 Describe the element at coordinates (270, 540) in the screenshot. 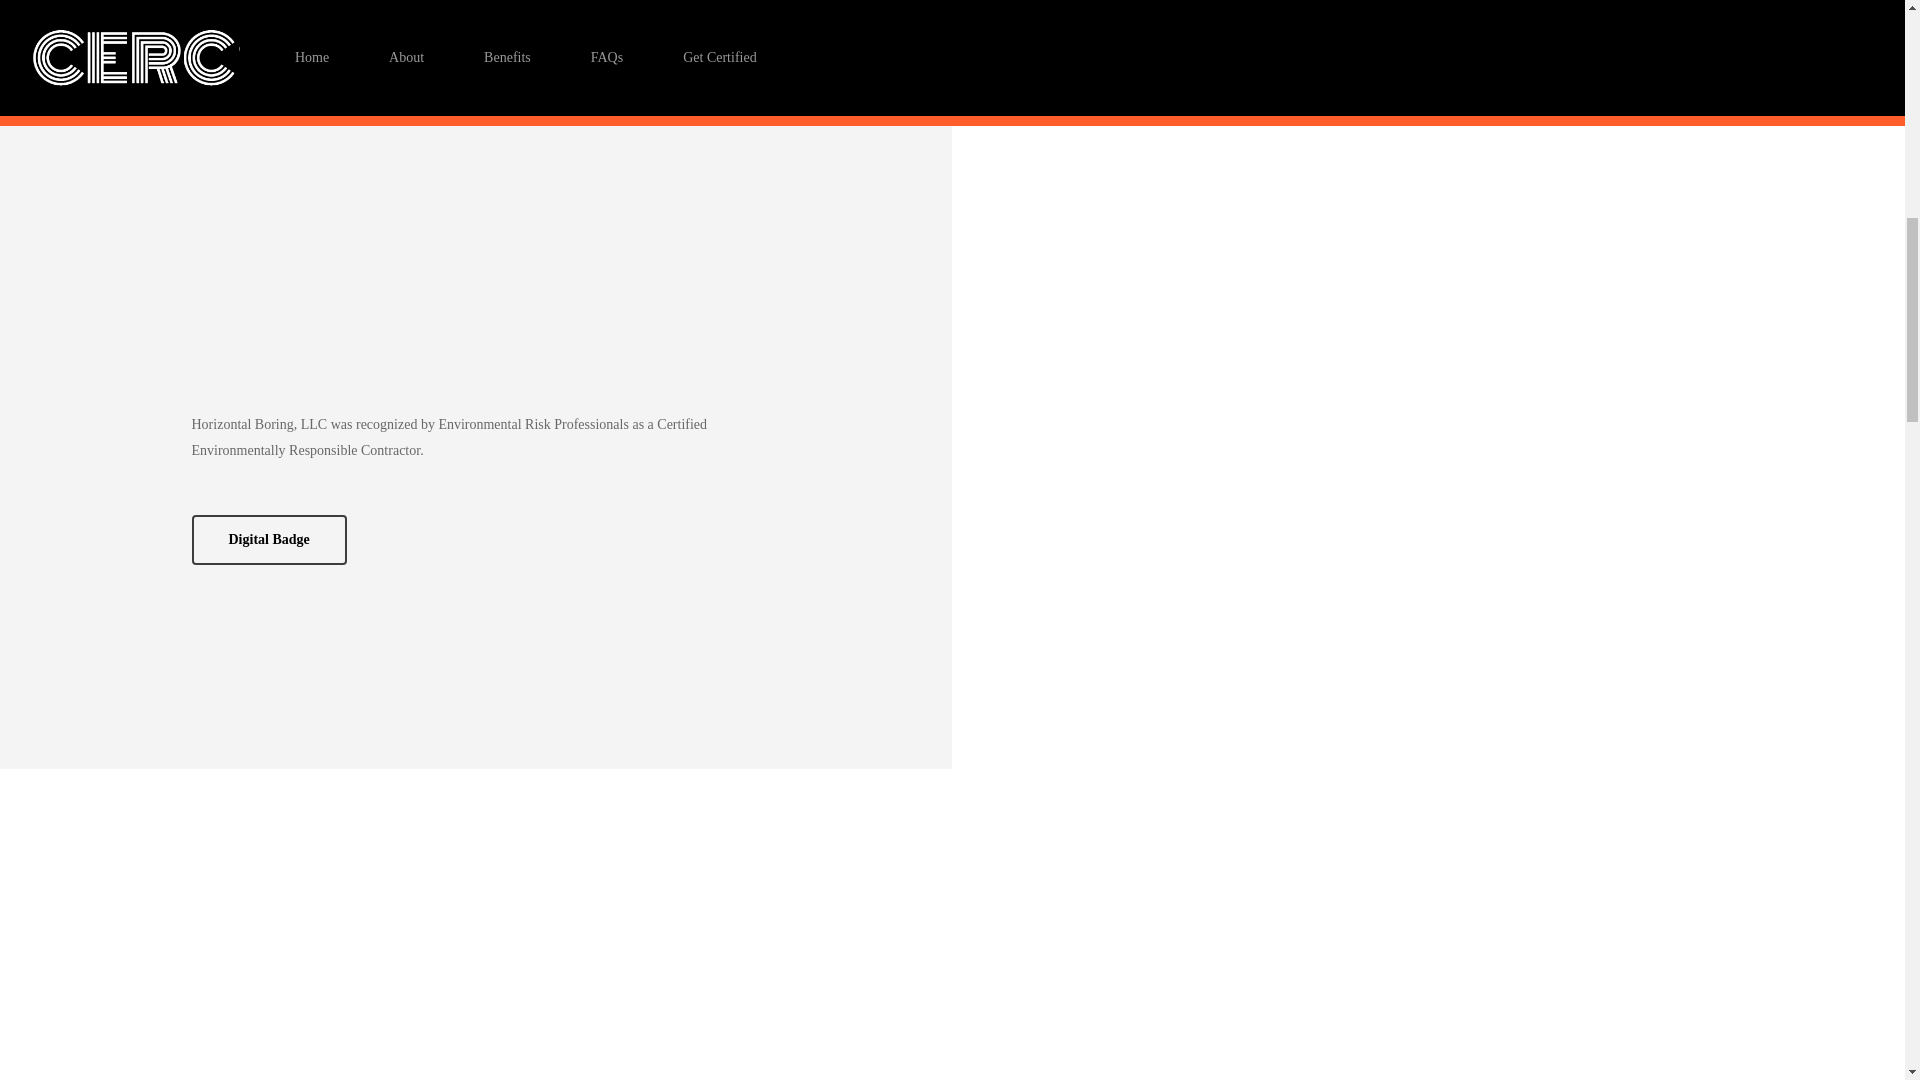

I see `Digital Badge` at that location.